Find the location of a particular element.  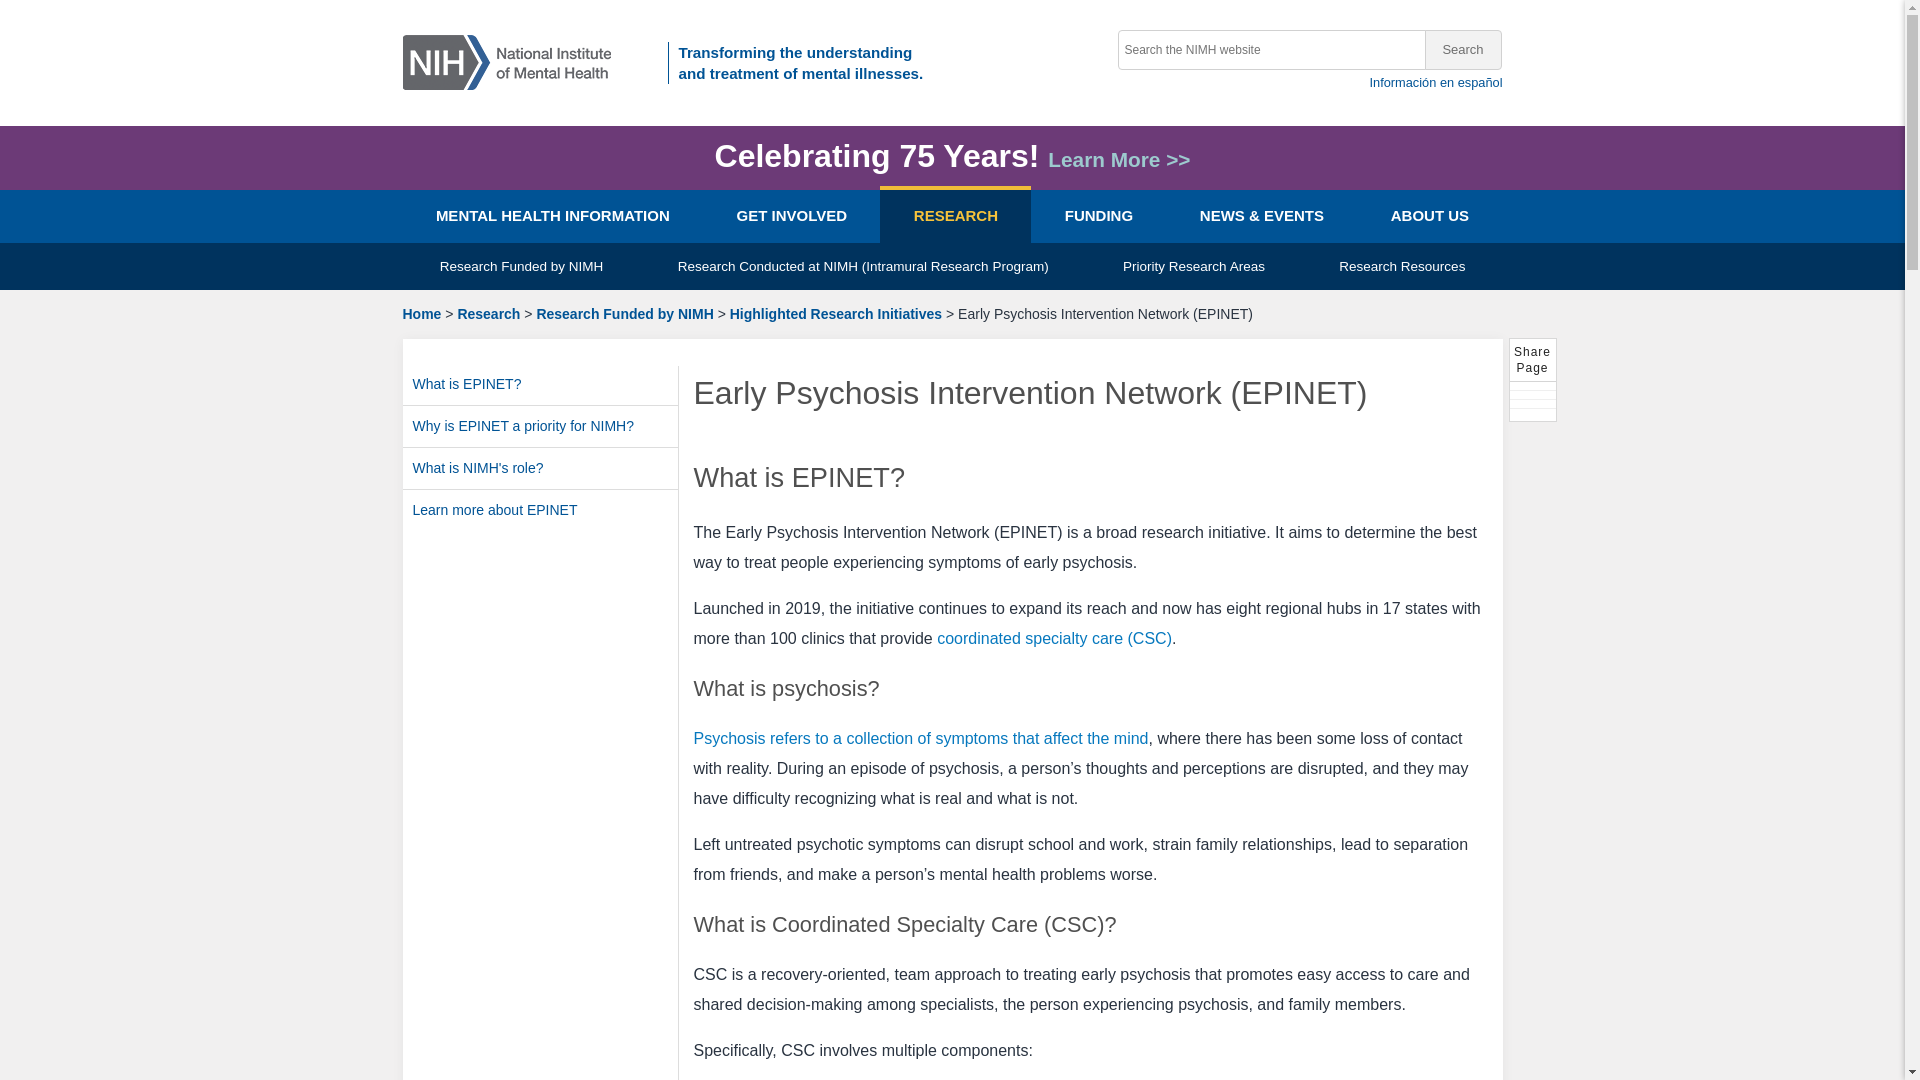

FUNDING is located at coordinates (1098, 216).